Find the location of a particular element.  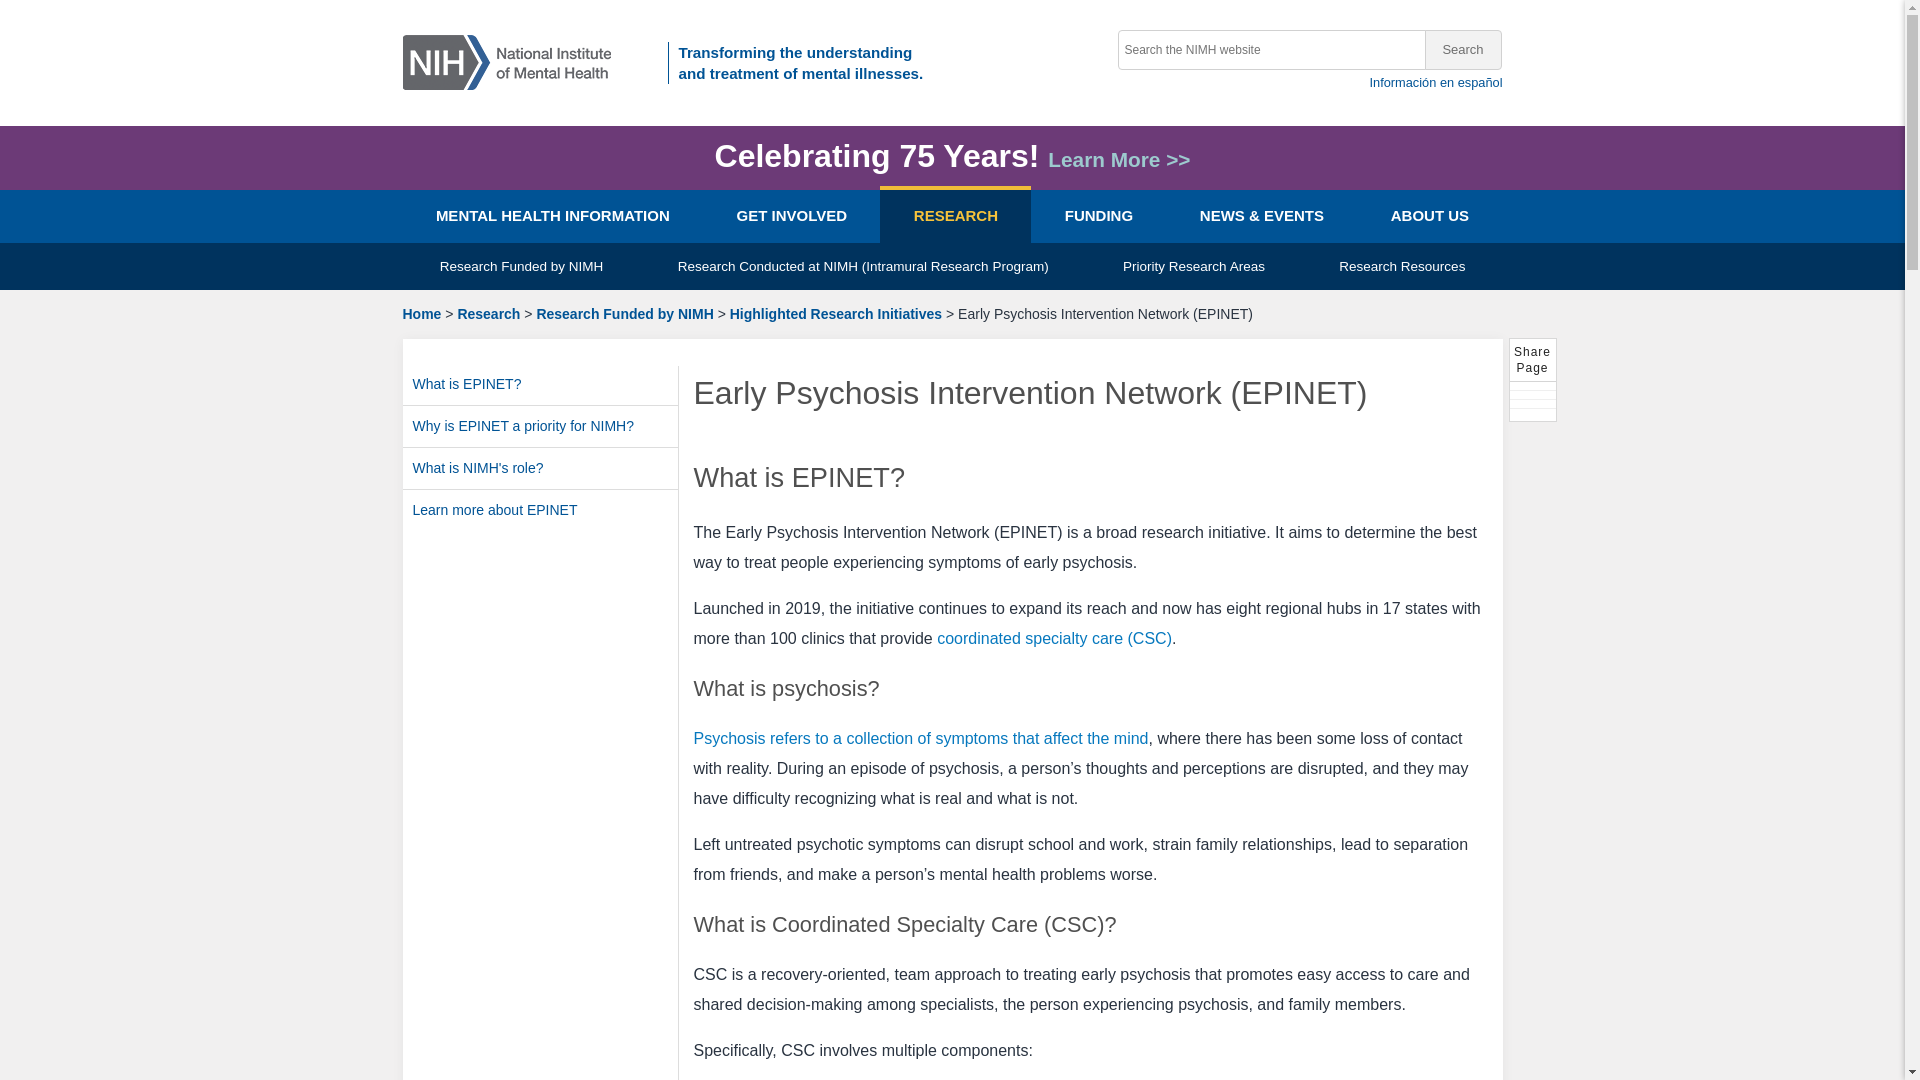

FUNDING is located at coordinates (1098, 216).